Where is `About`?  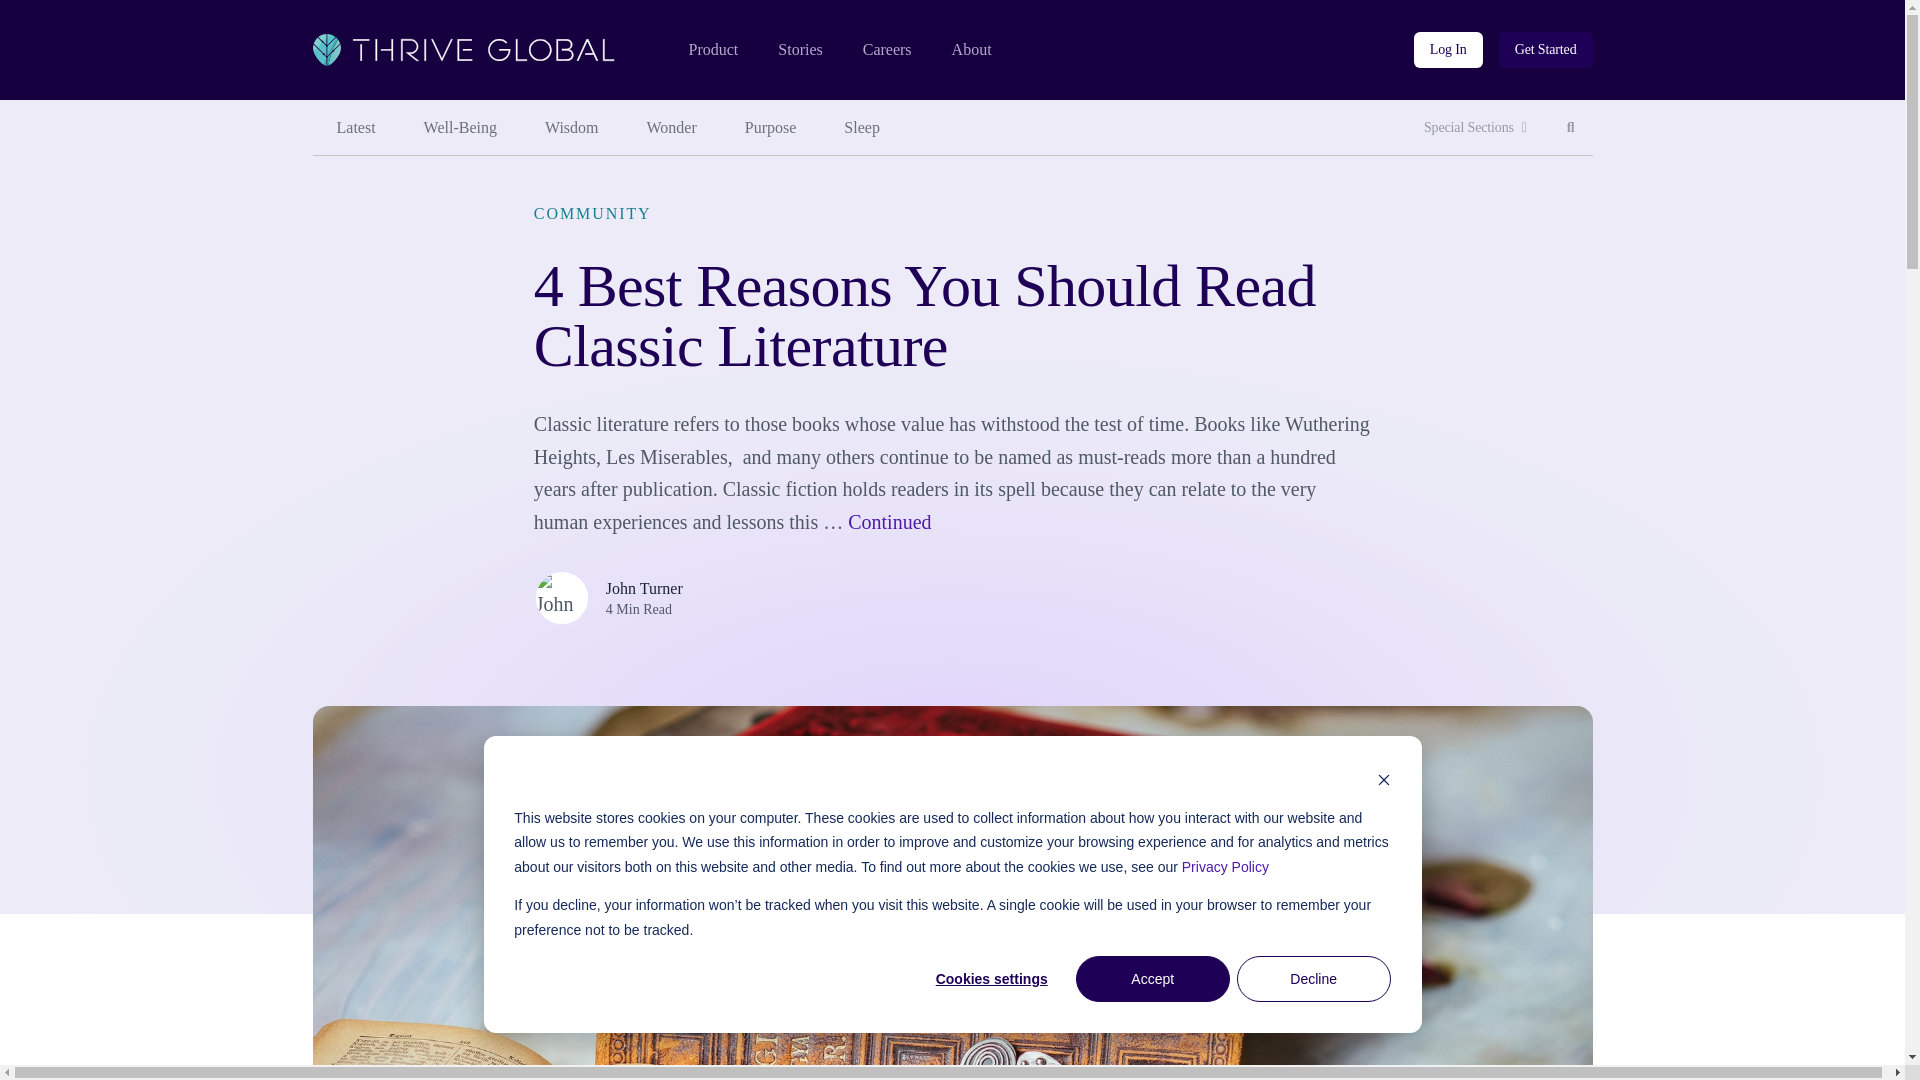 About is located at coordinates (972, 50).